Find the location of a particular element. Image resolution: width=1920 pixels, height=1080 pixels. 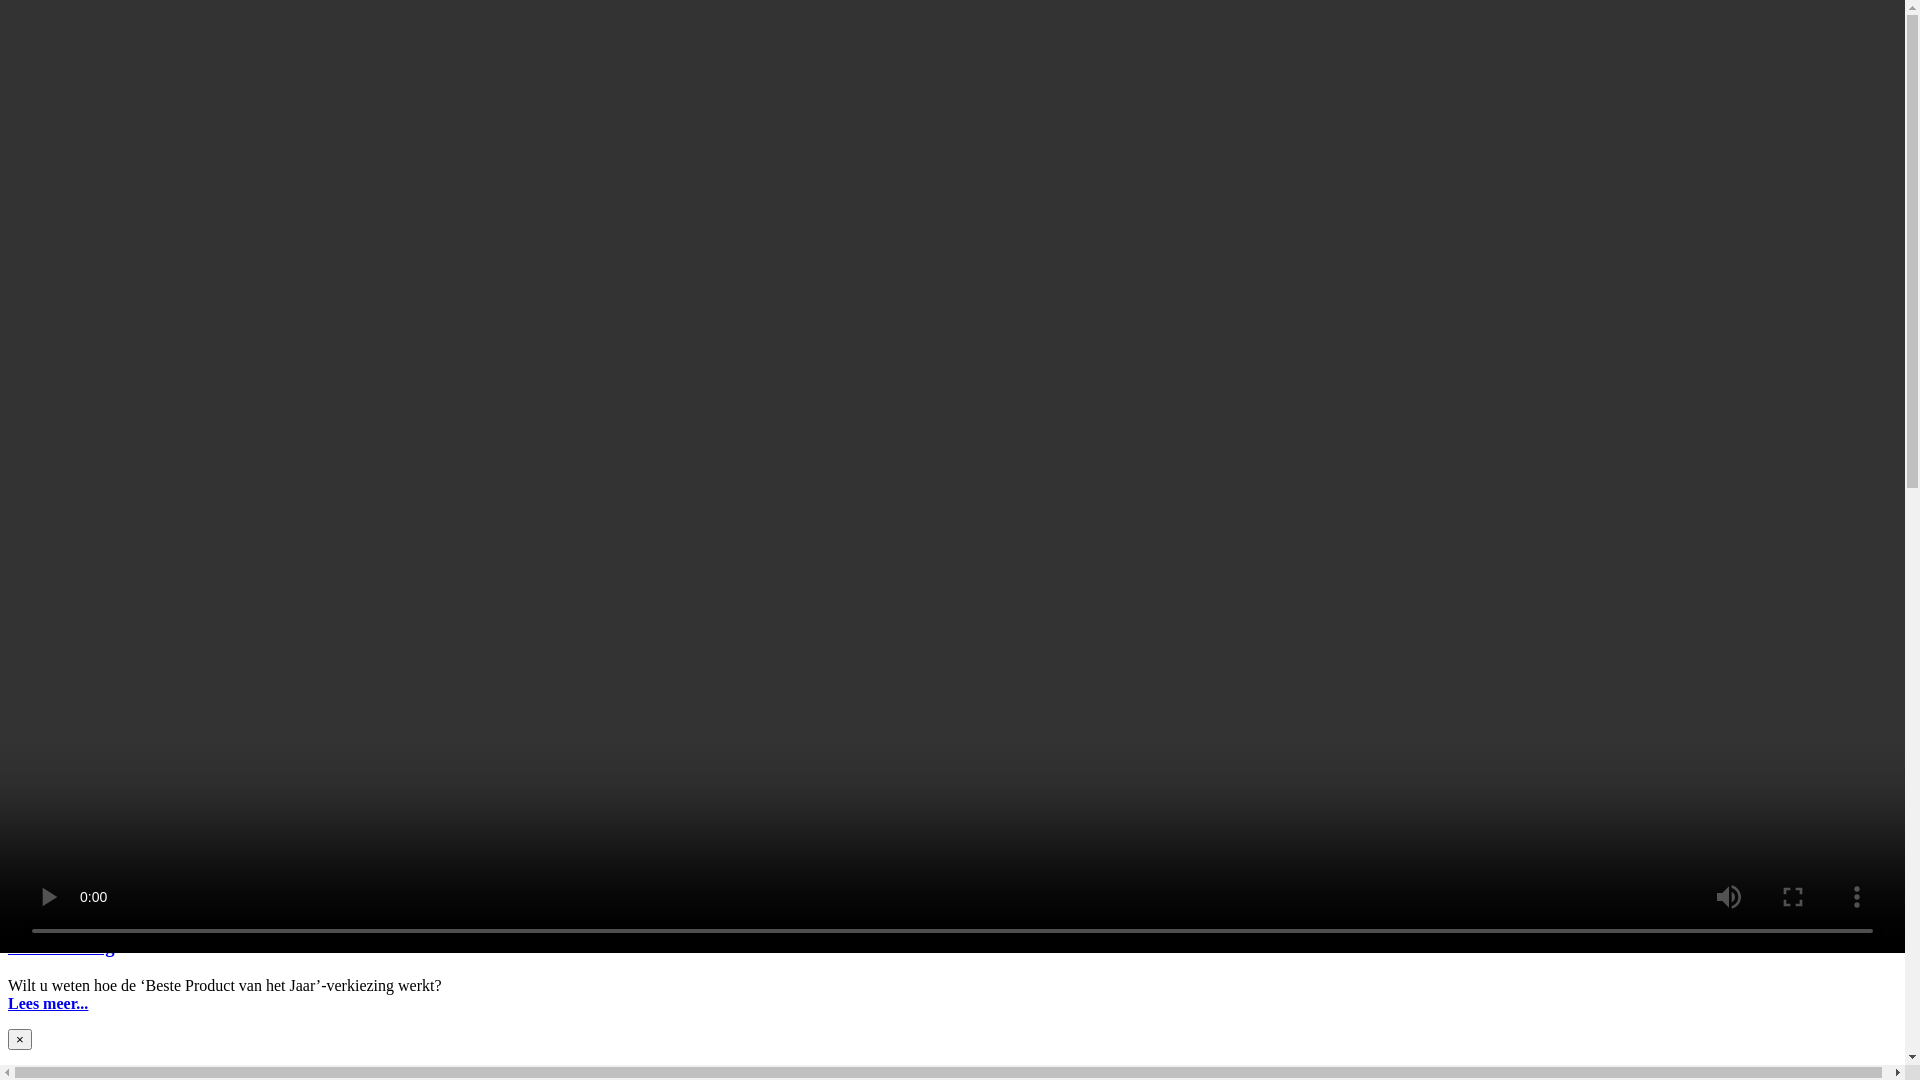

Winnaars is located at coordinates (952, 107).